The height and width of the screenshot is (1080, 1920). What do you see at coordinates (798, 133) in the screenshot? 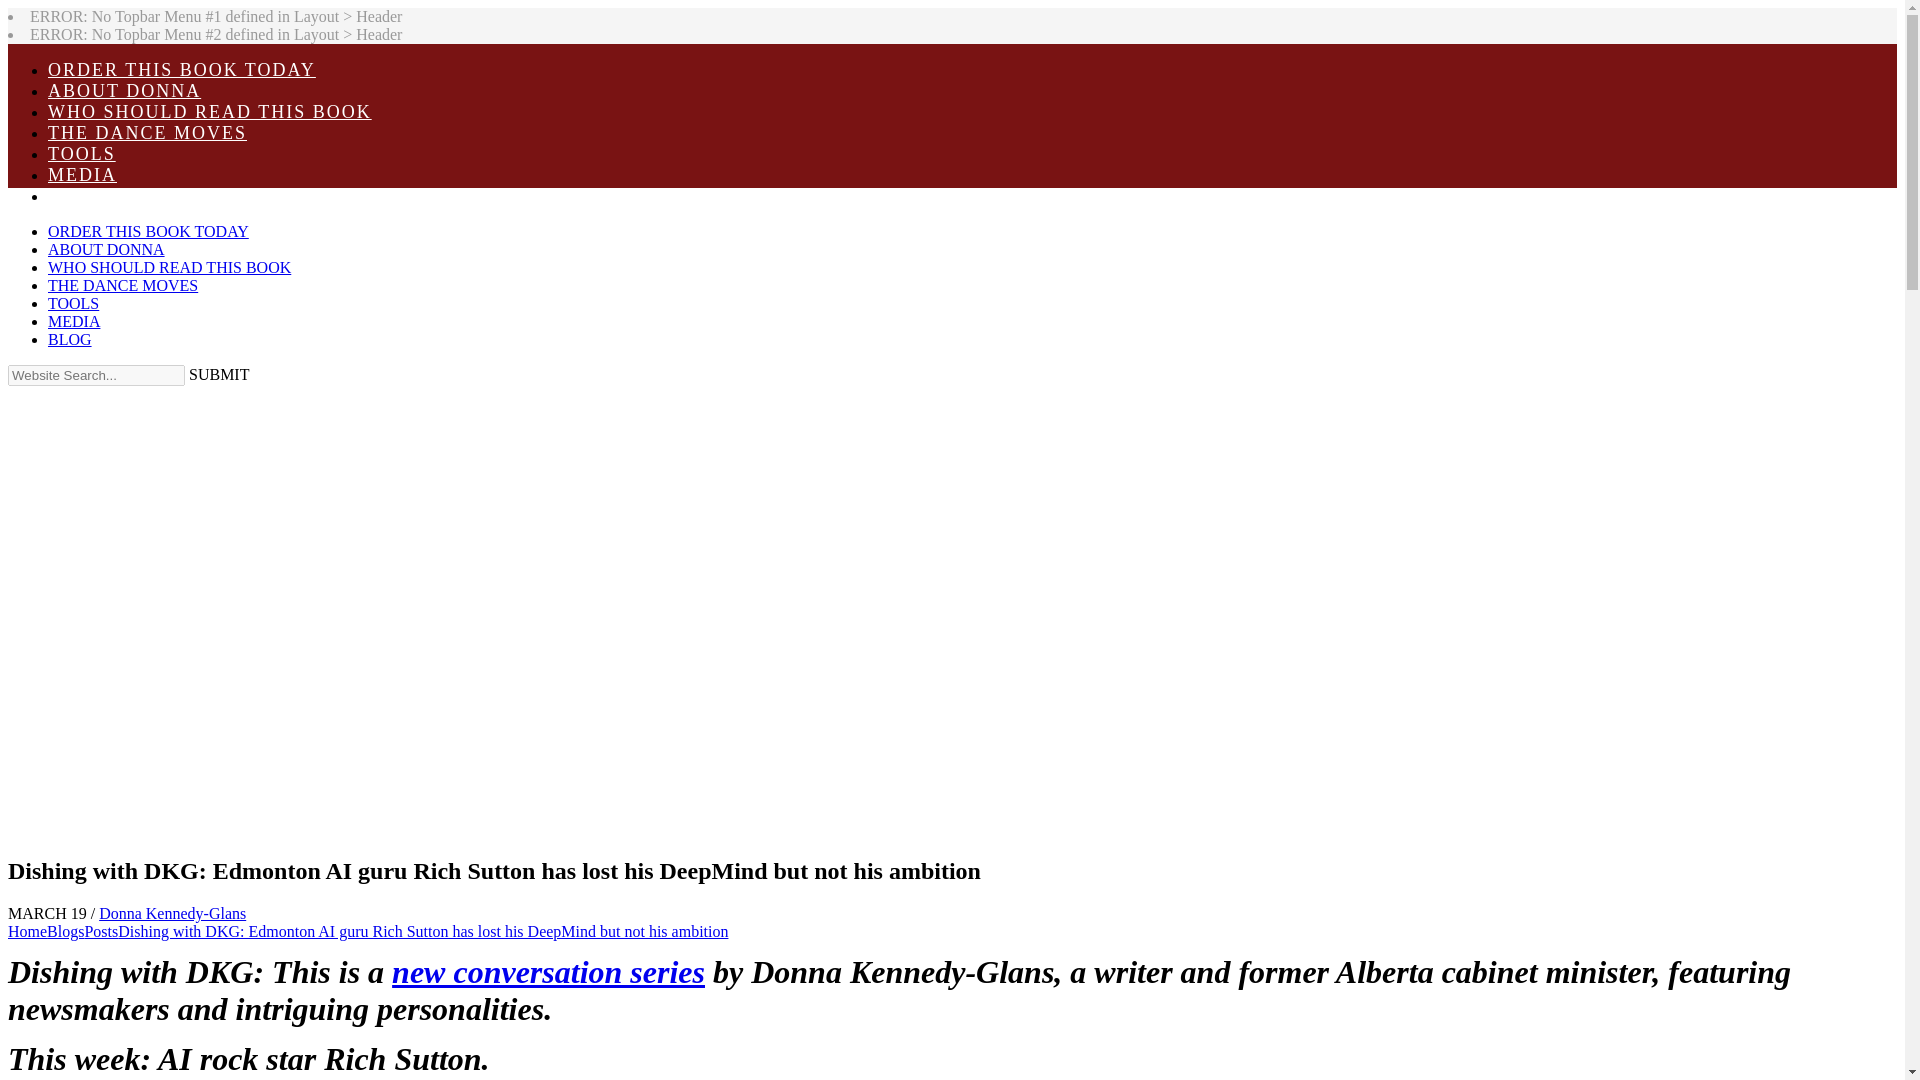
I see `THE DANCE MOVES` at bounding box center [798, 133].